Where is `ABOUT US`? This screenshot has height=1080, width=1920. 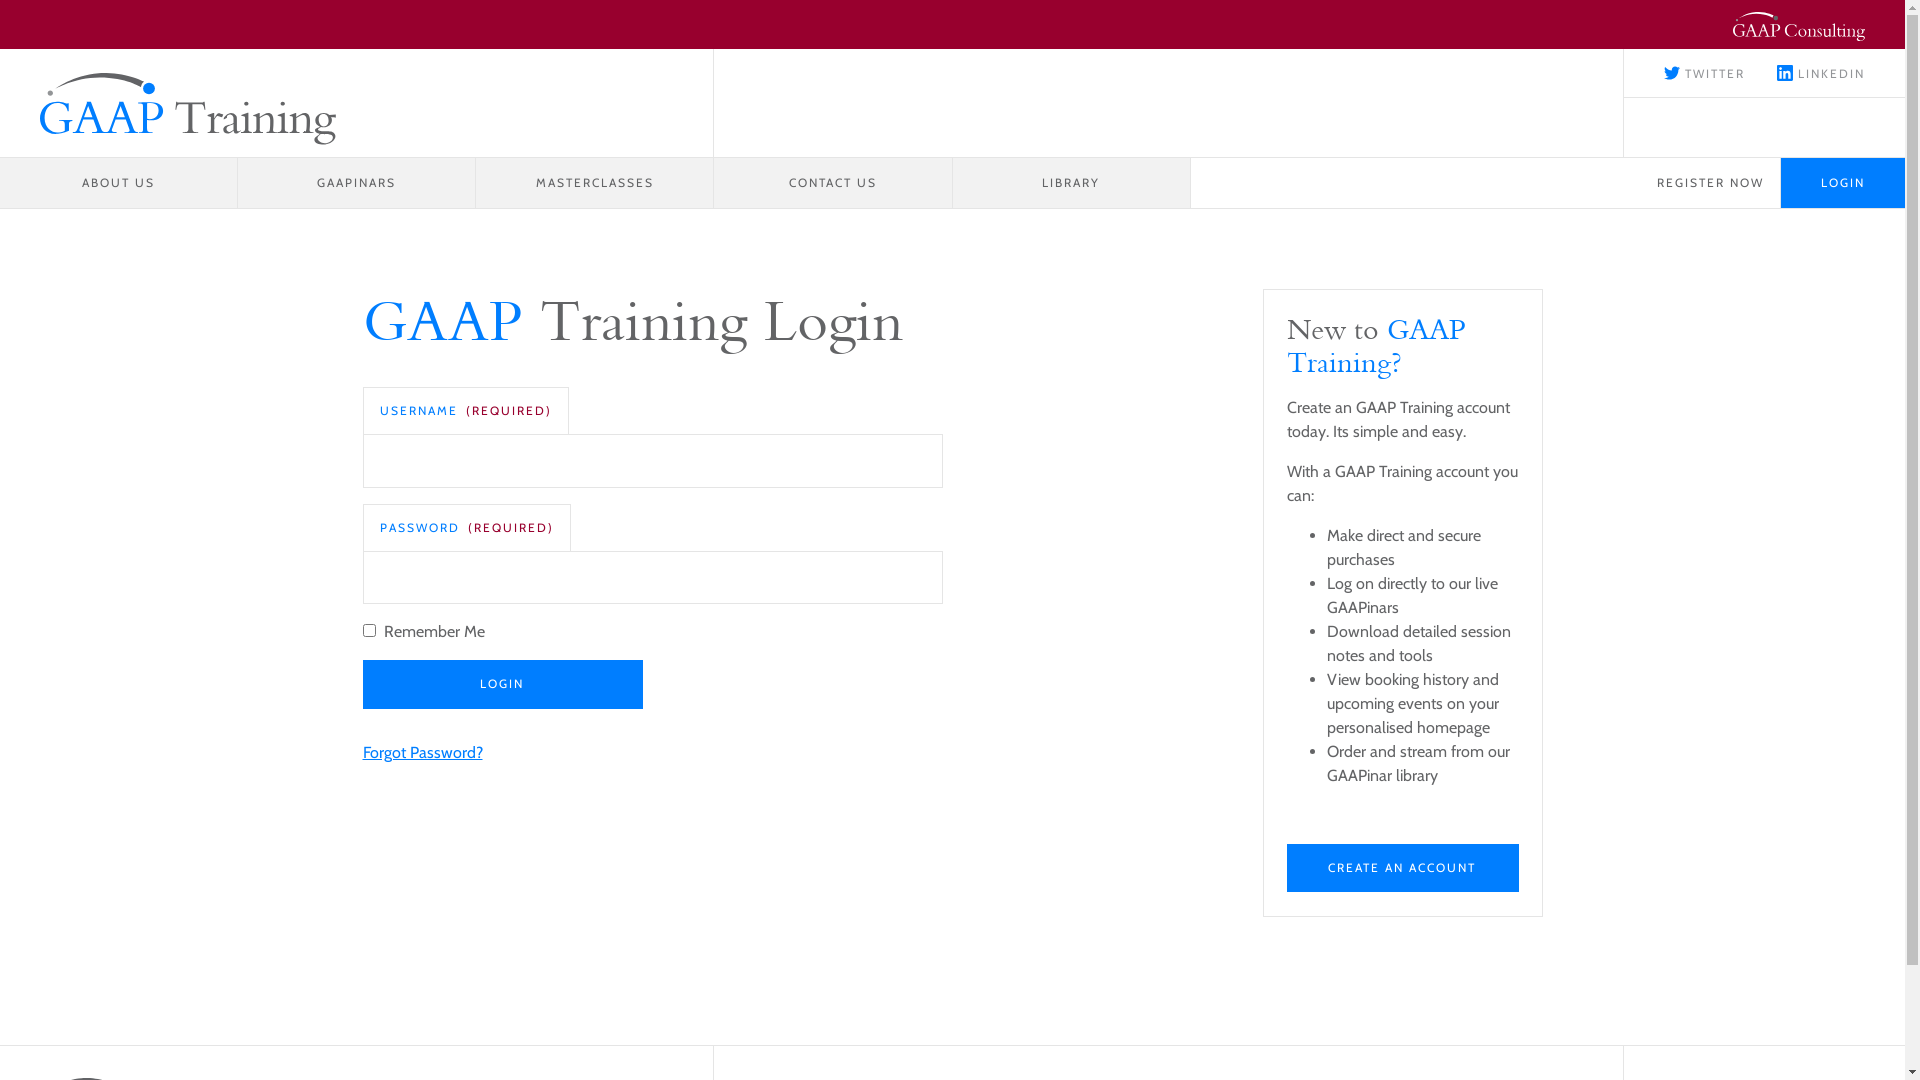 ABOUT US is located at coordinates (119, 183).